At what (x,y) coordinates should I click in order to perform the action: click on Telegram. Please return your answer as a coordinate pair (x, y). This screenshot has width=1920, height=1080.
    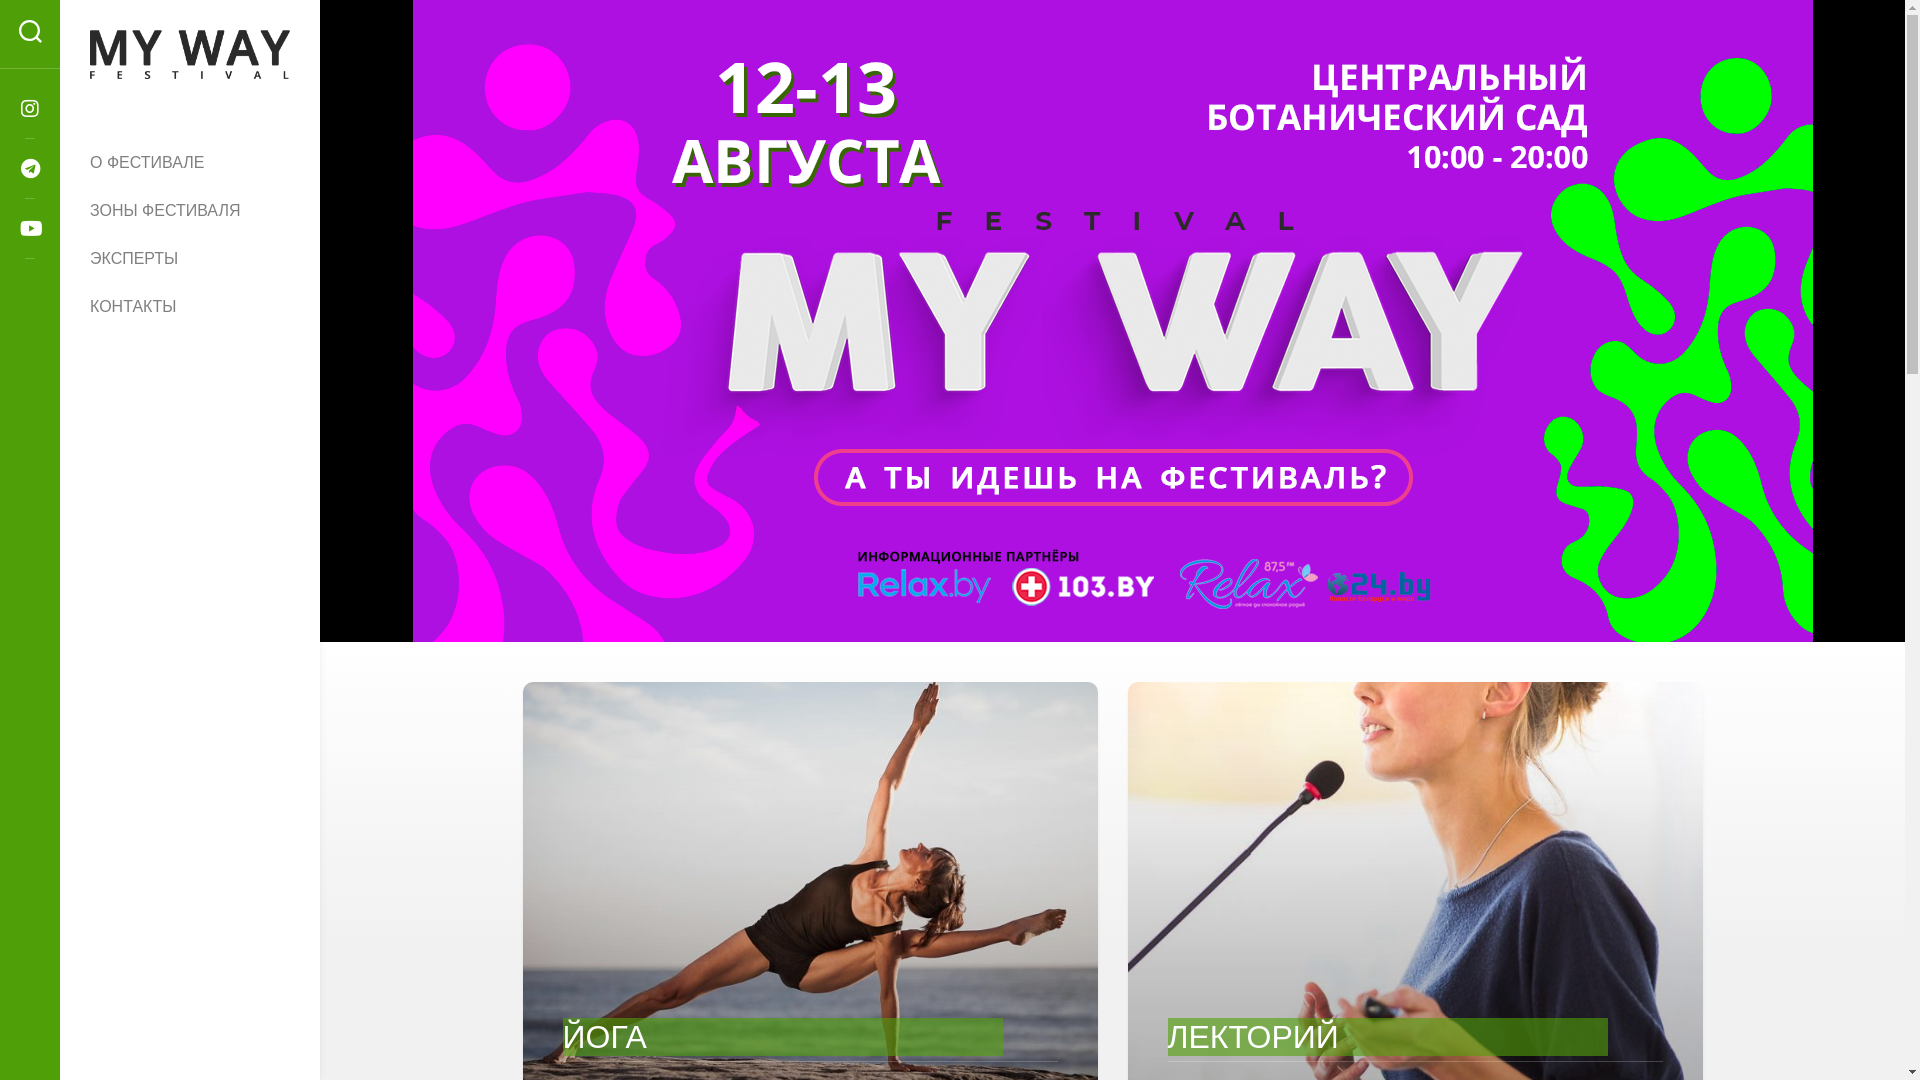
    Looking at the image, I should click on (30, 169).